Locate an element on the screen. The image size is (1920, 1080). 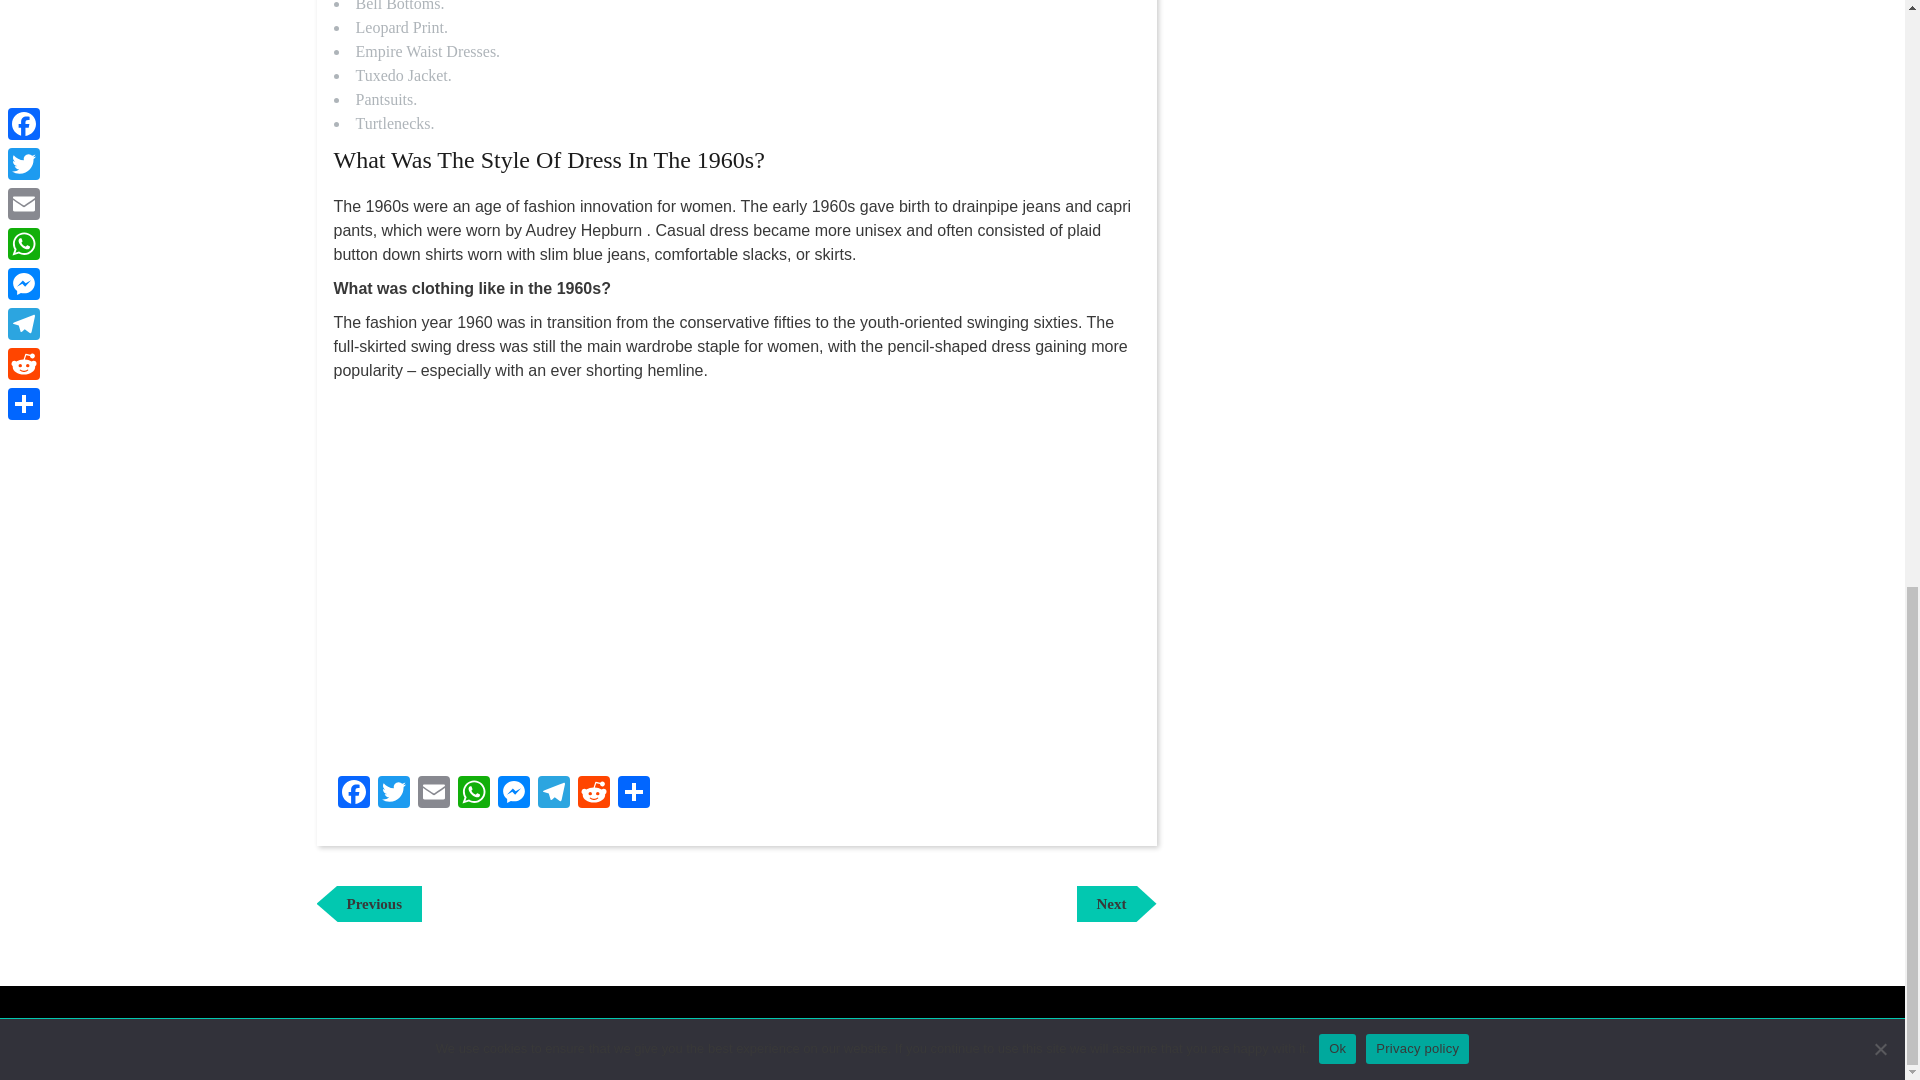
Telegram is located at coordinates (354, 794).